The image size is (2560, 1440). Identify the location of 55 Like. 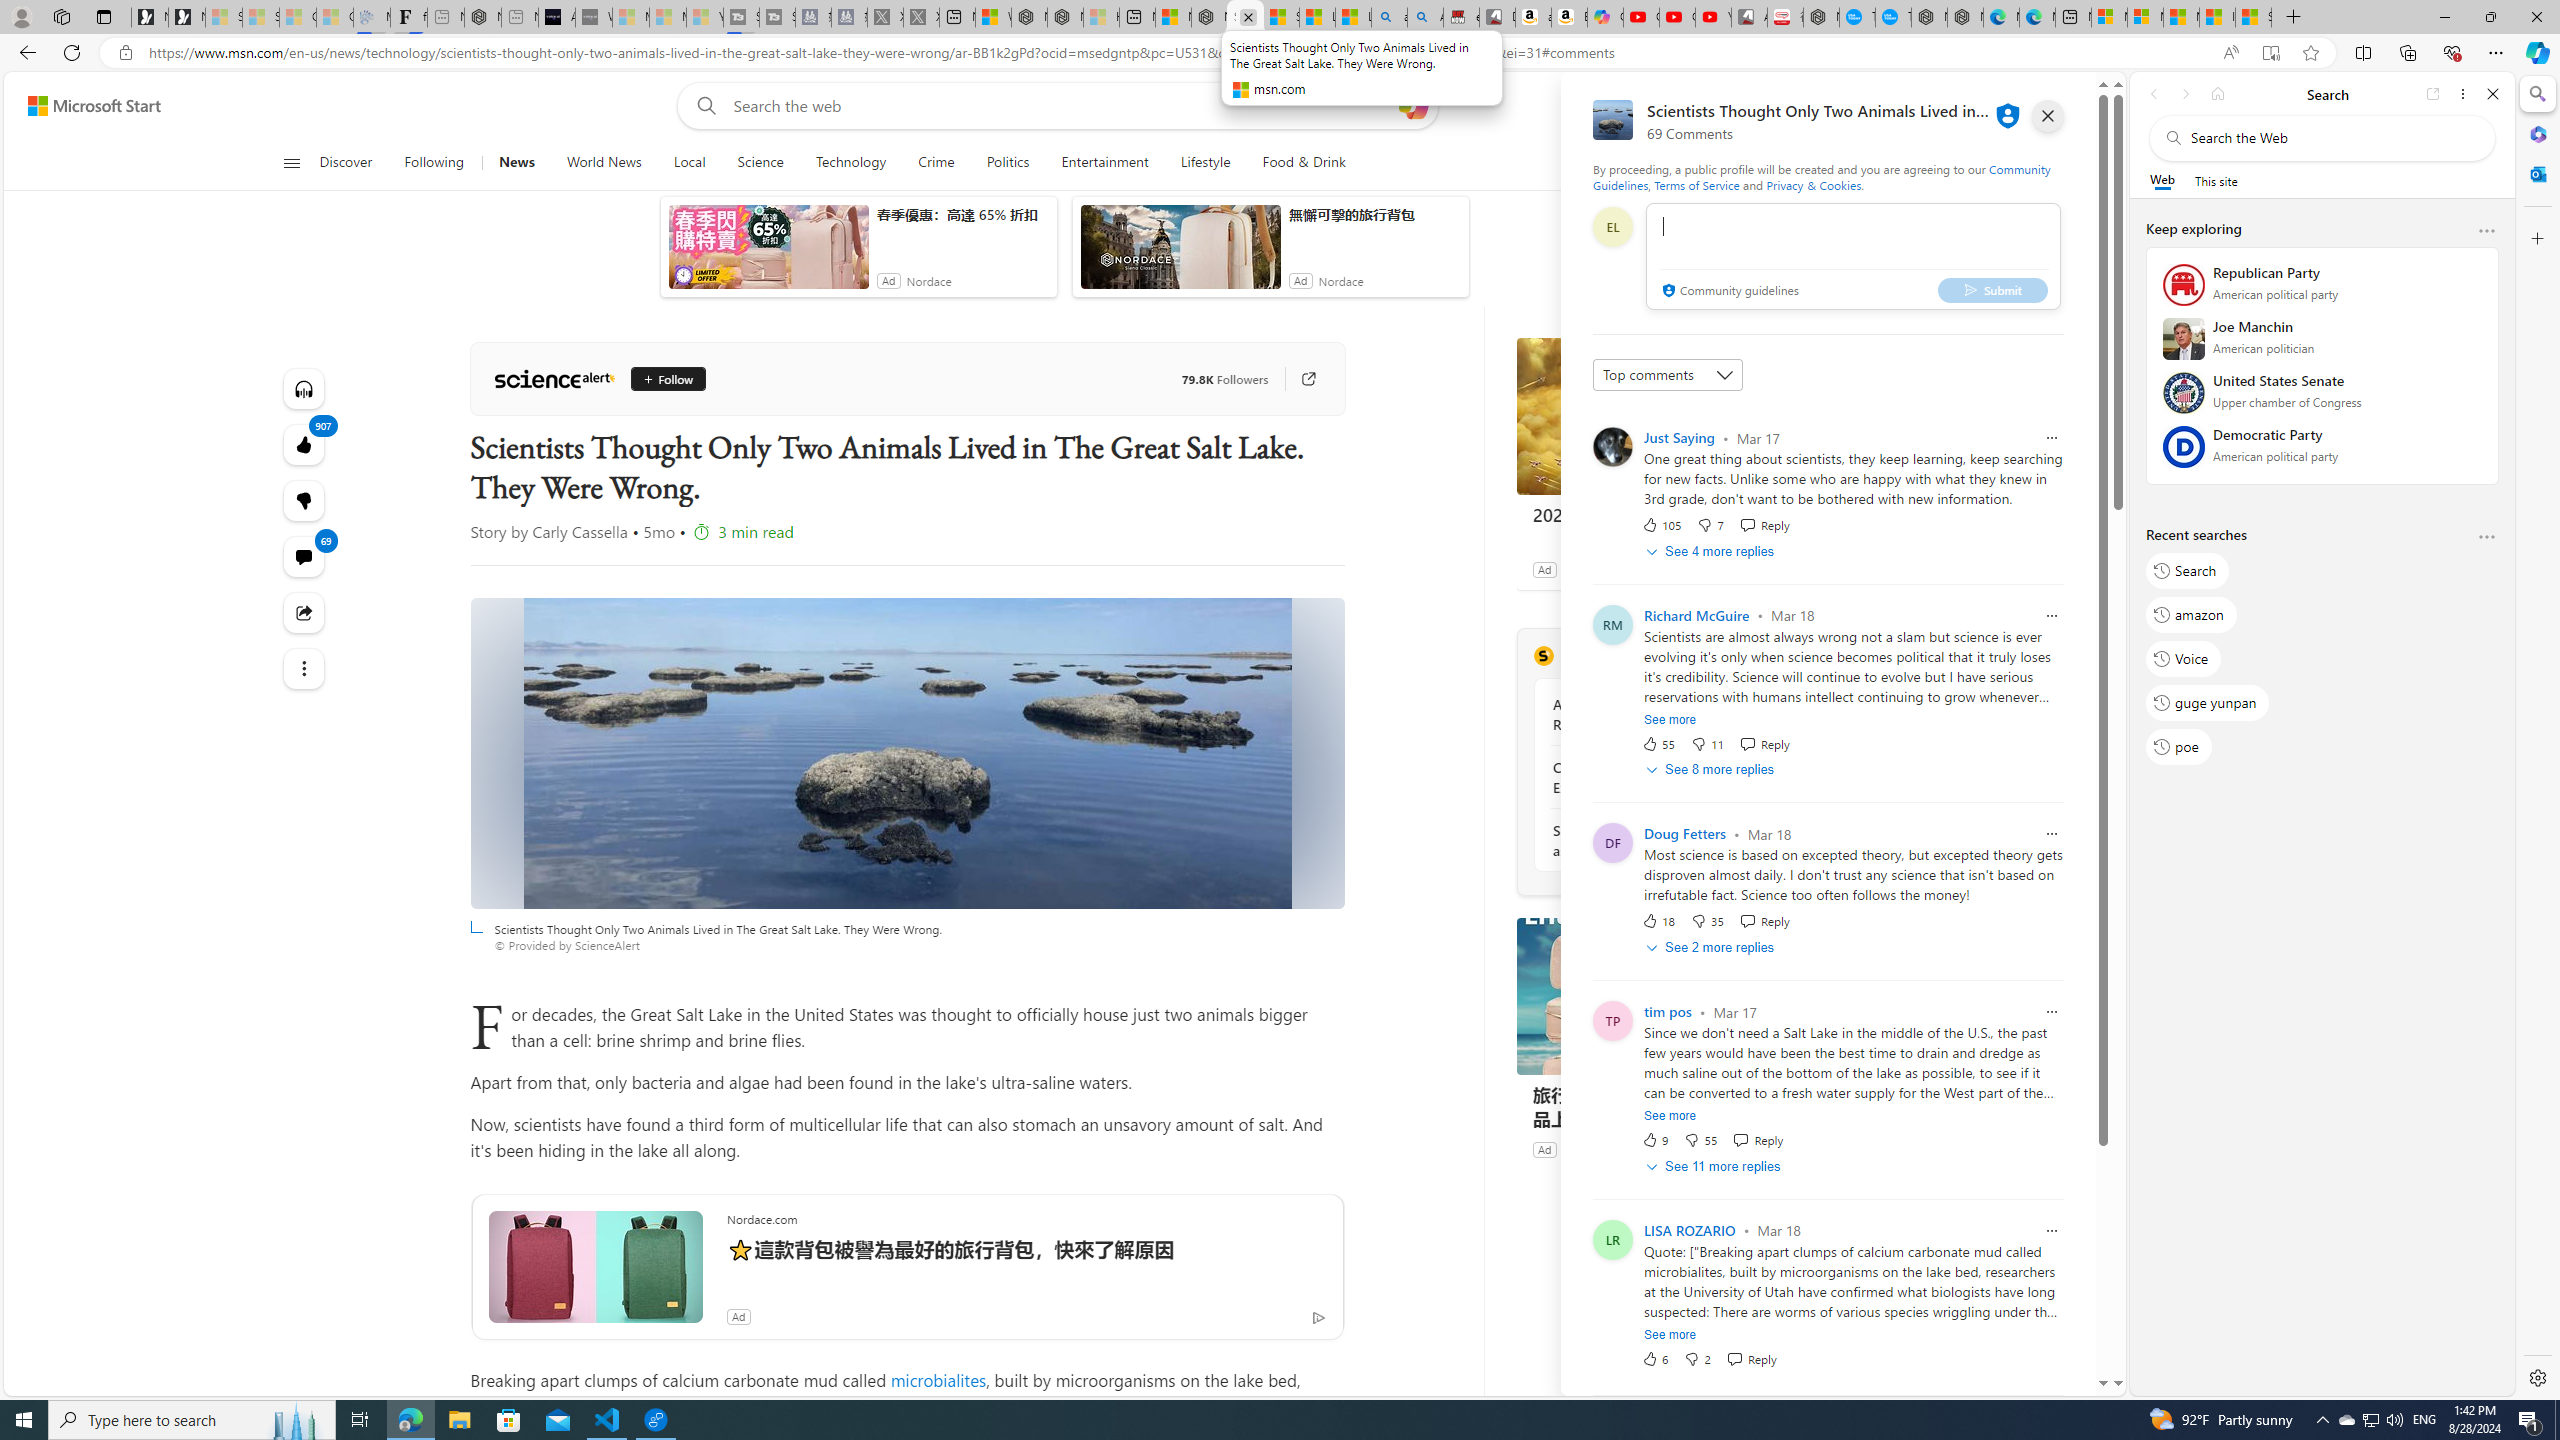
(1657, 744).